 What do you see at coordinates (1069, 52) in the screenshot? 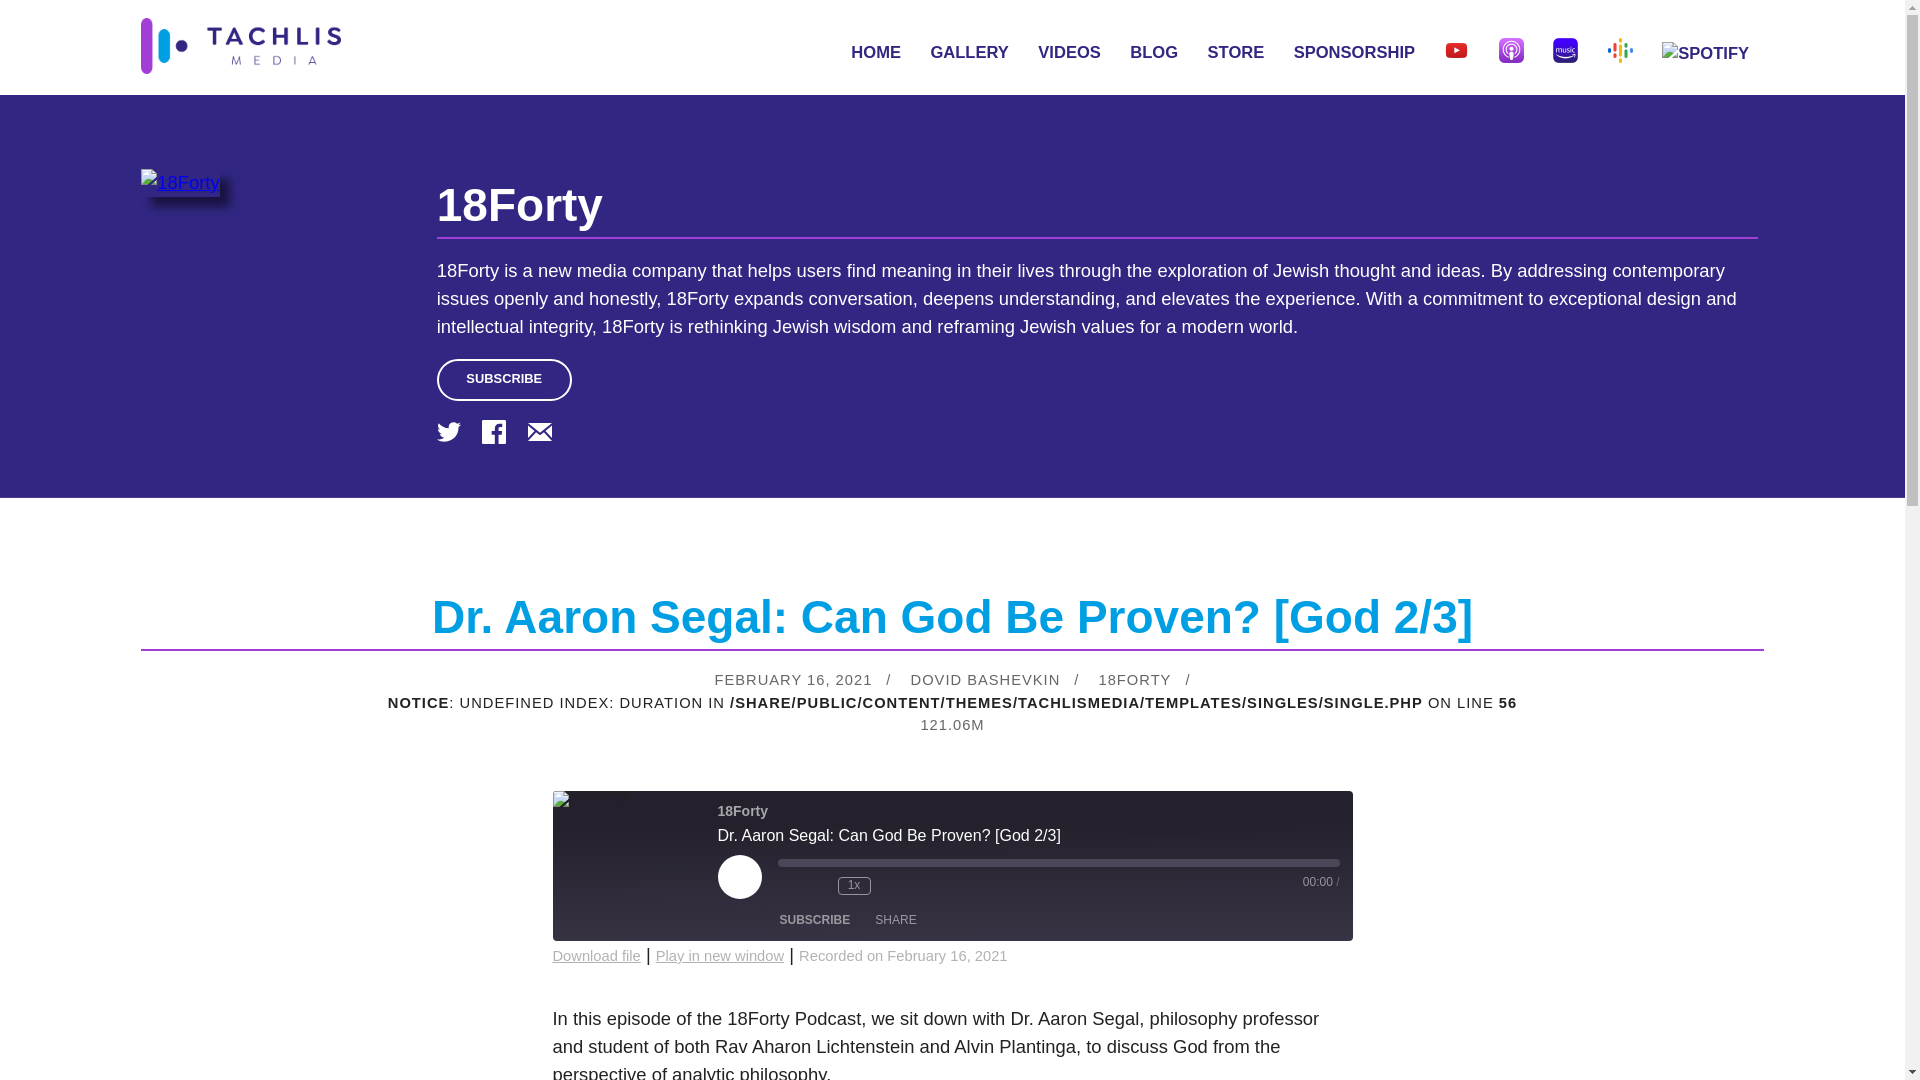
I see `VIDEOS` at bounding box center [1069, 52].